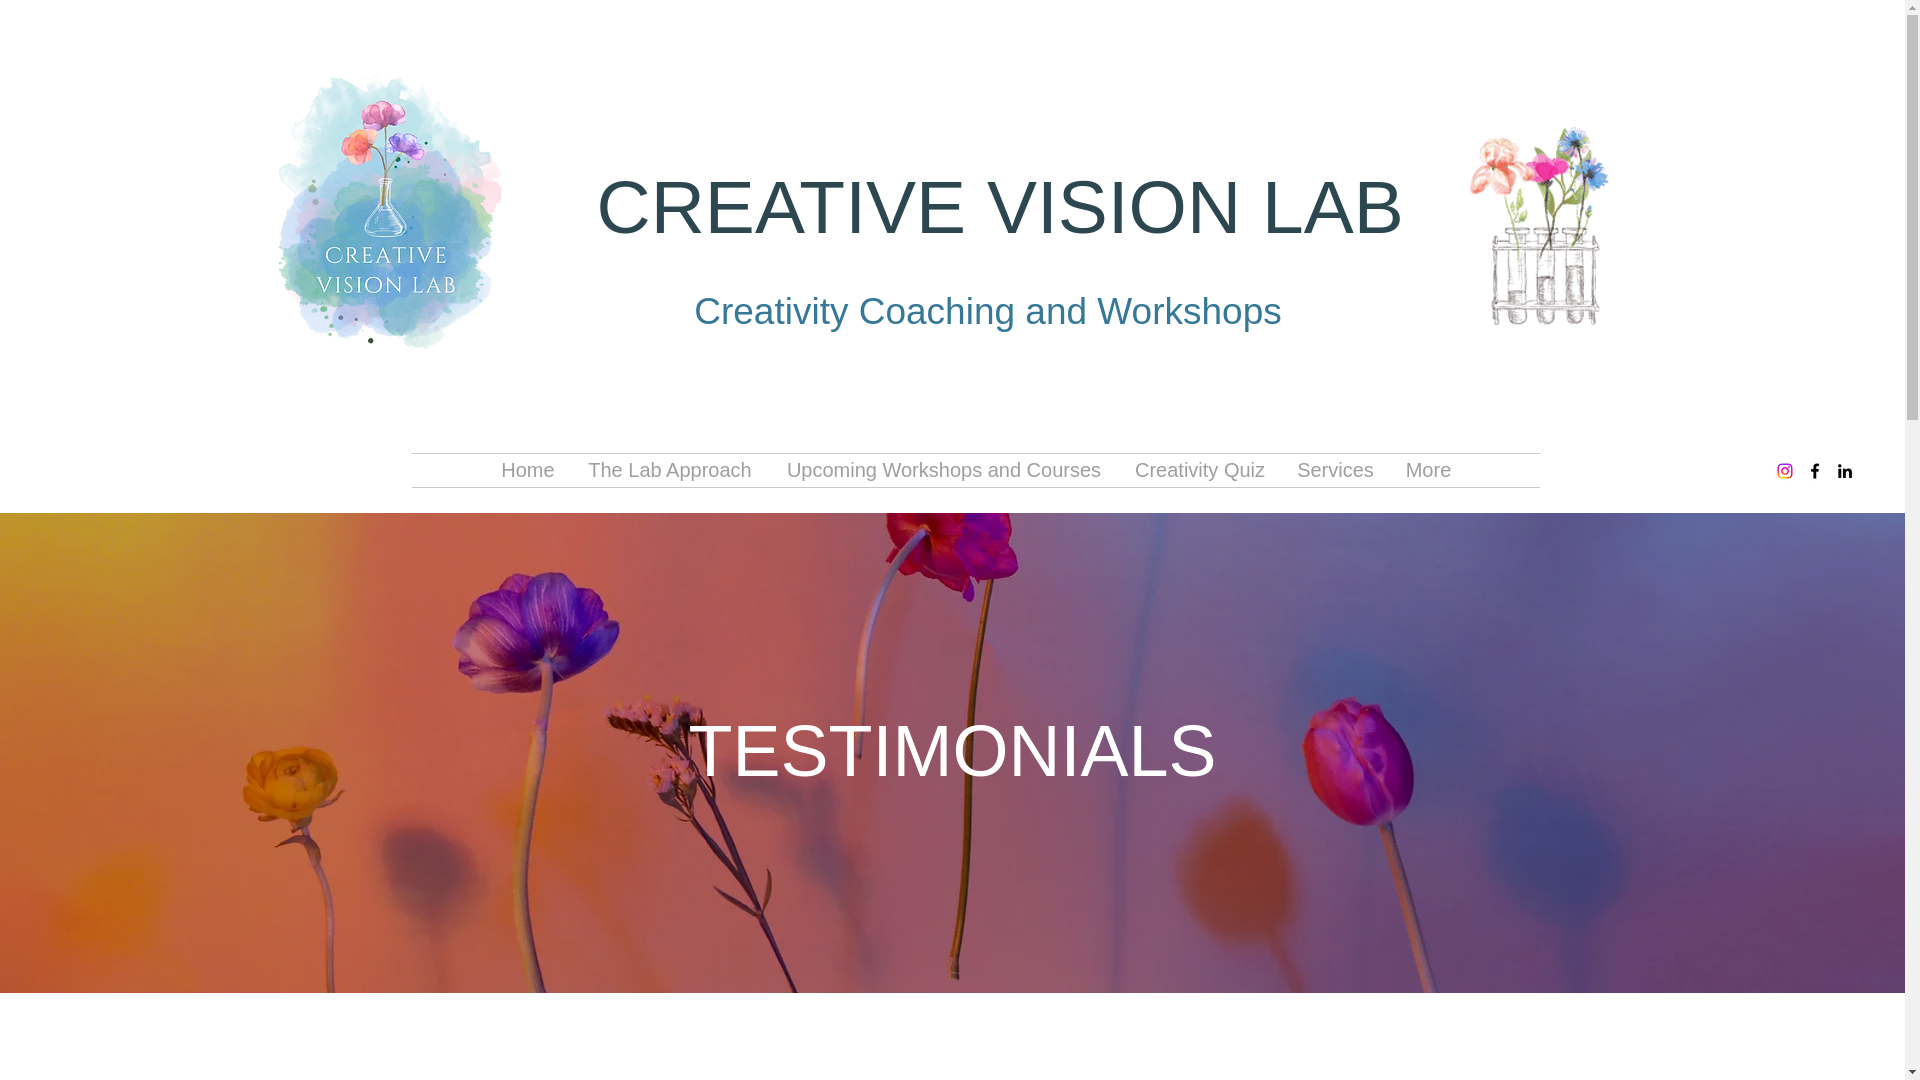 This screenshot has width=1920, height=1080. Describe the element at coordinates (528, 470) in the screenshot. I see `Home` at that location.